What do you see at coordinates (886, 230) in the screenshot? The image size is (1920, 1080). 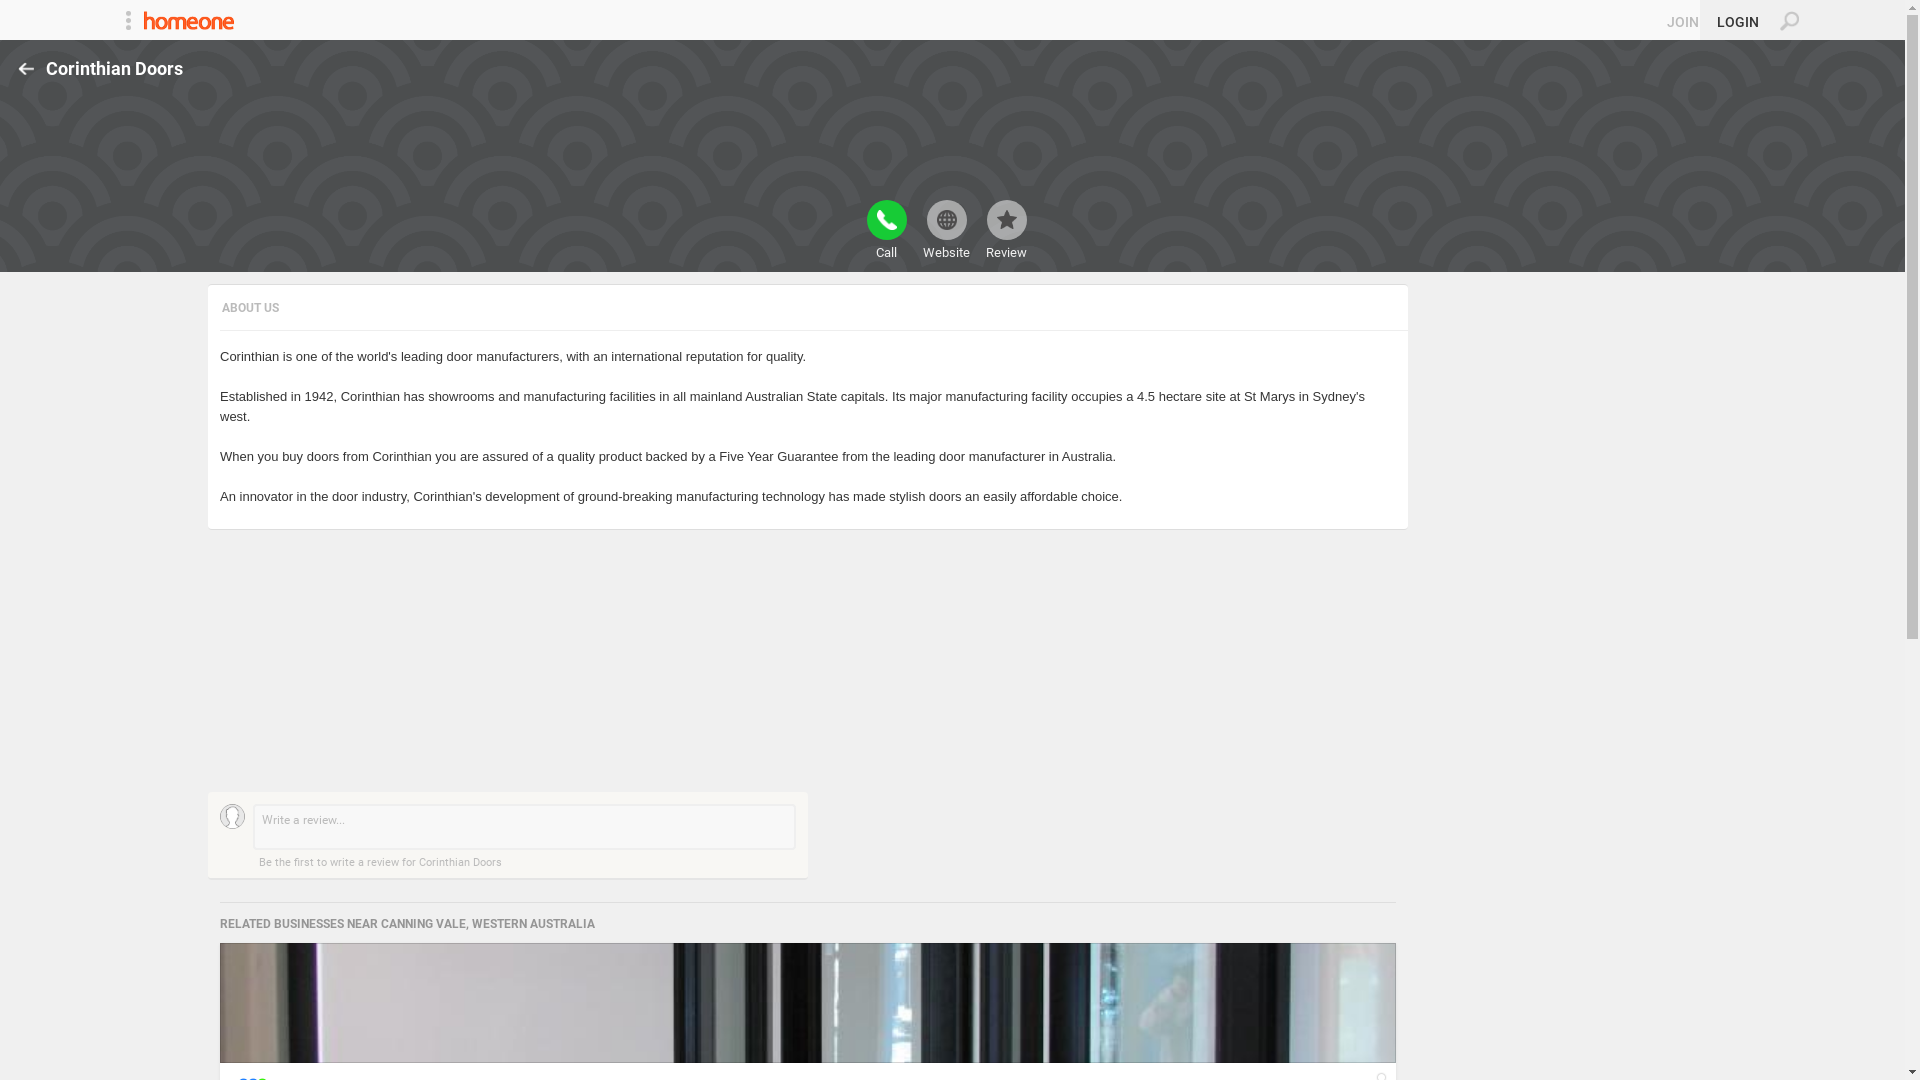 I see `Call` at bounding box center [886, 230].